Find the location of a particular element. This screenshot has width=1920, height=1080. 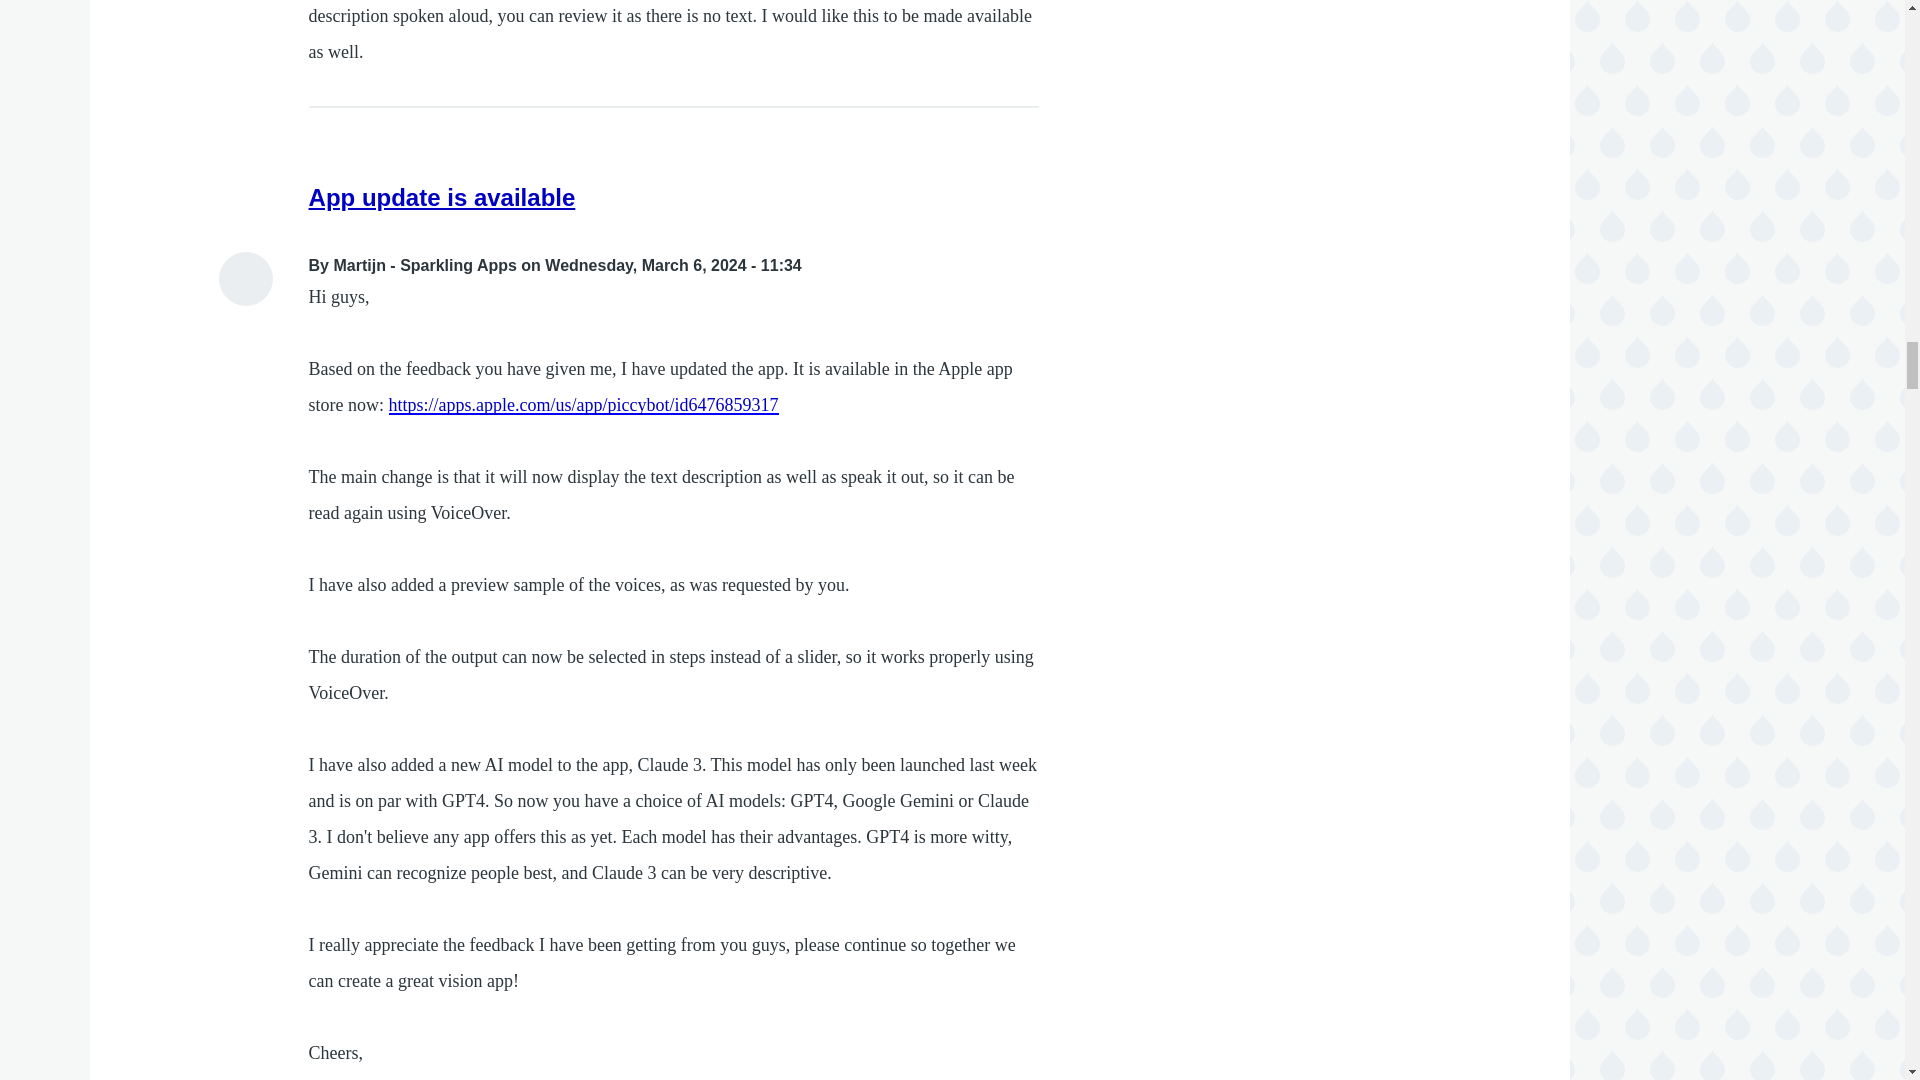

App update is available is located at coordinates (442, 196).